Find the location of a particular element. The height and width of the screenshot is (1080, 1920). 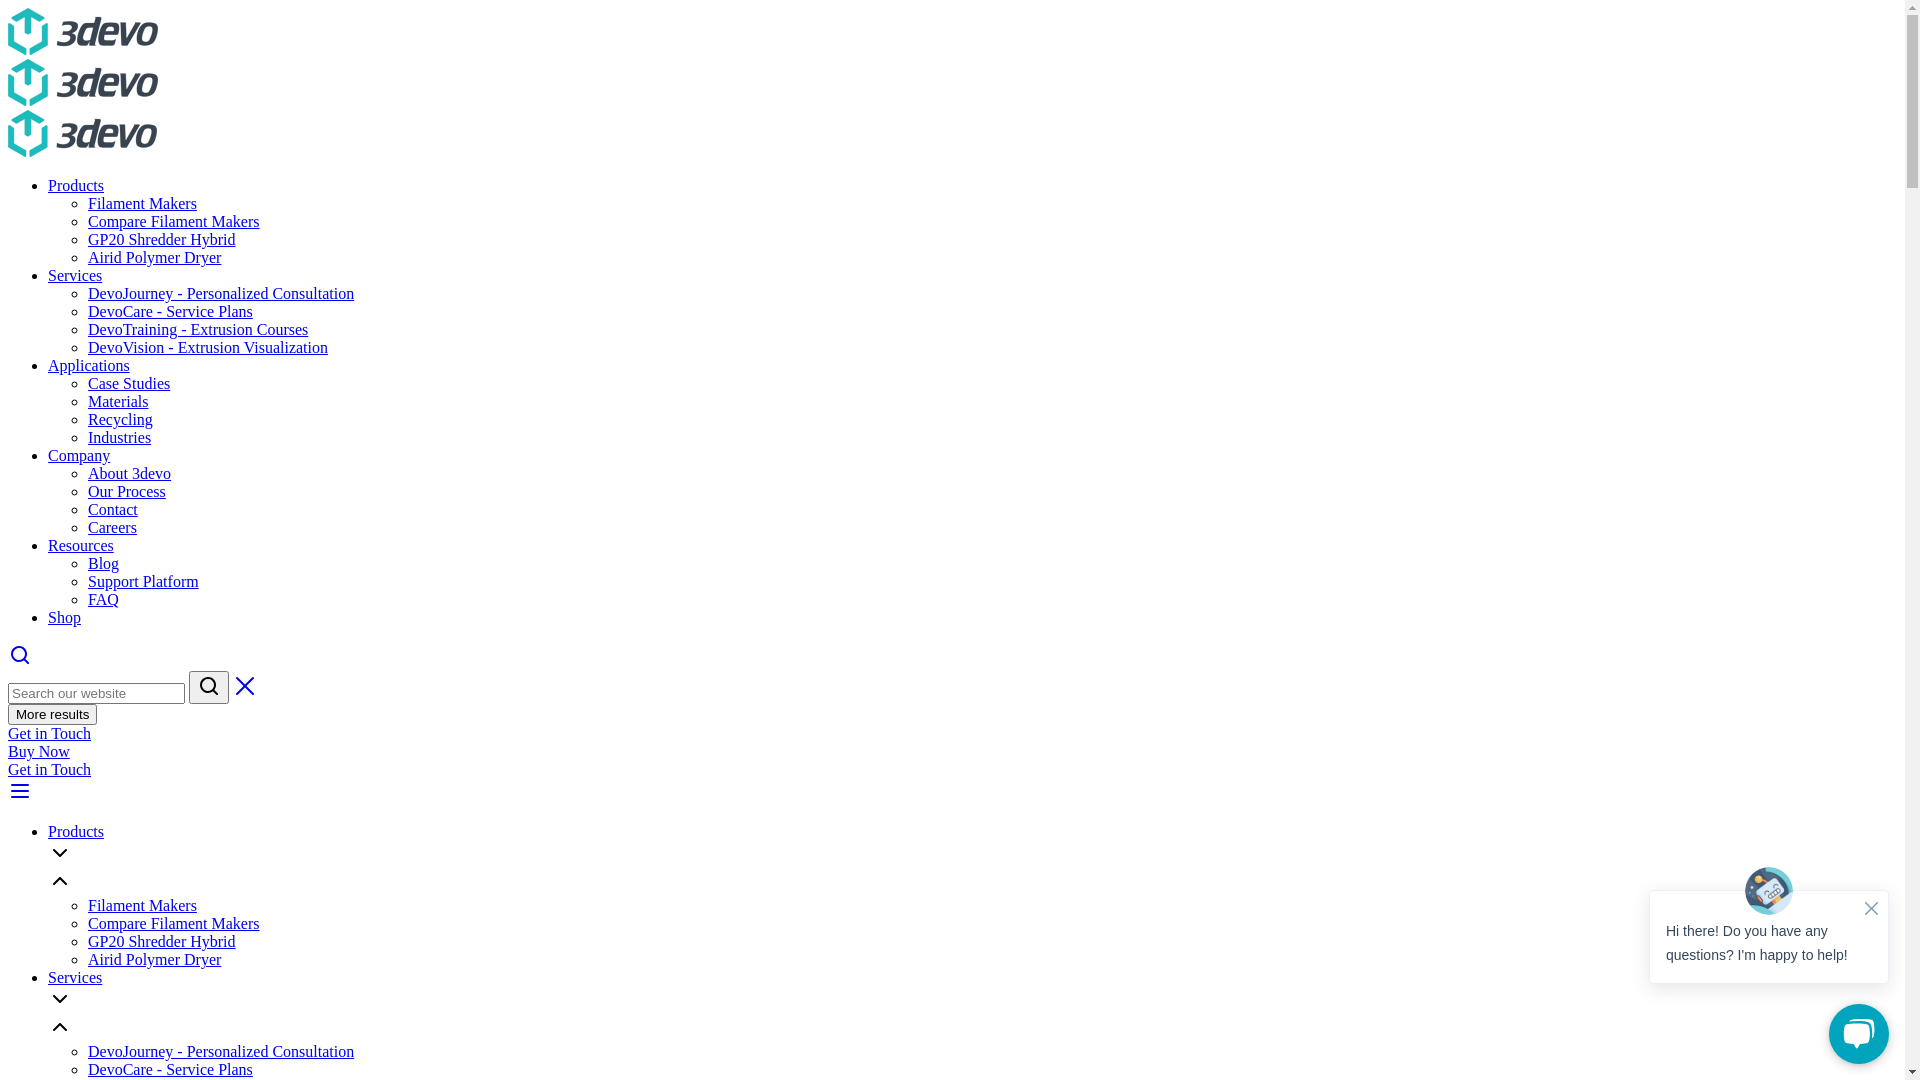

Industries is located at coordinates (120, 438).